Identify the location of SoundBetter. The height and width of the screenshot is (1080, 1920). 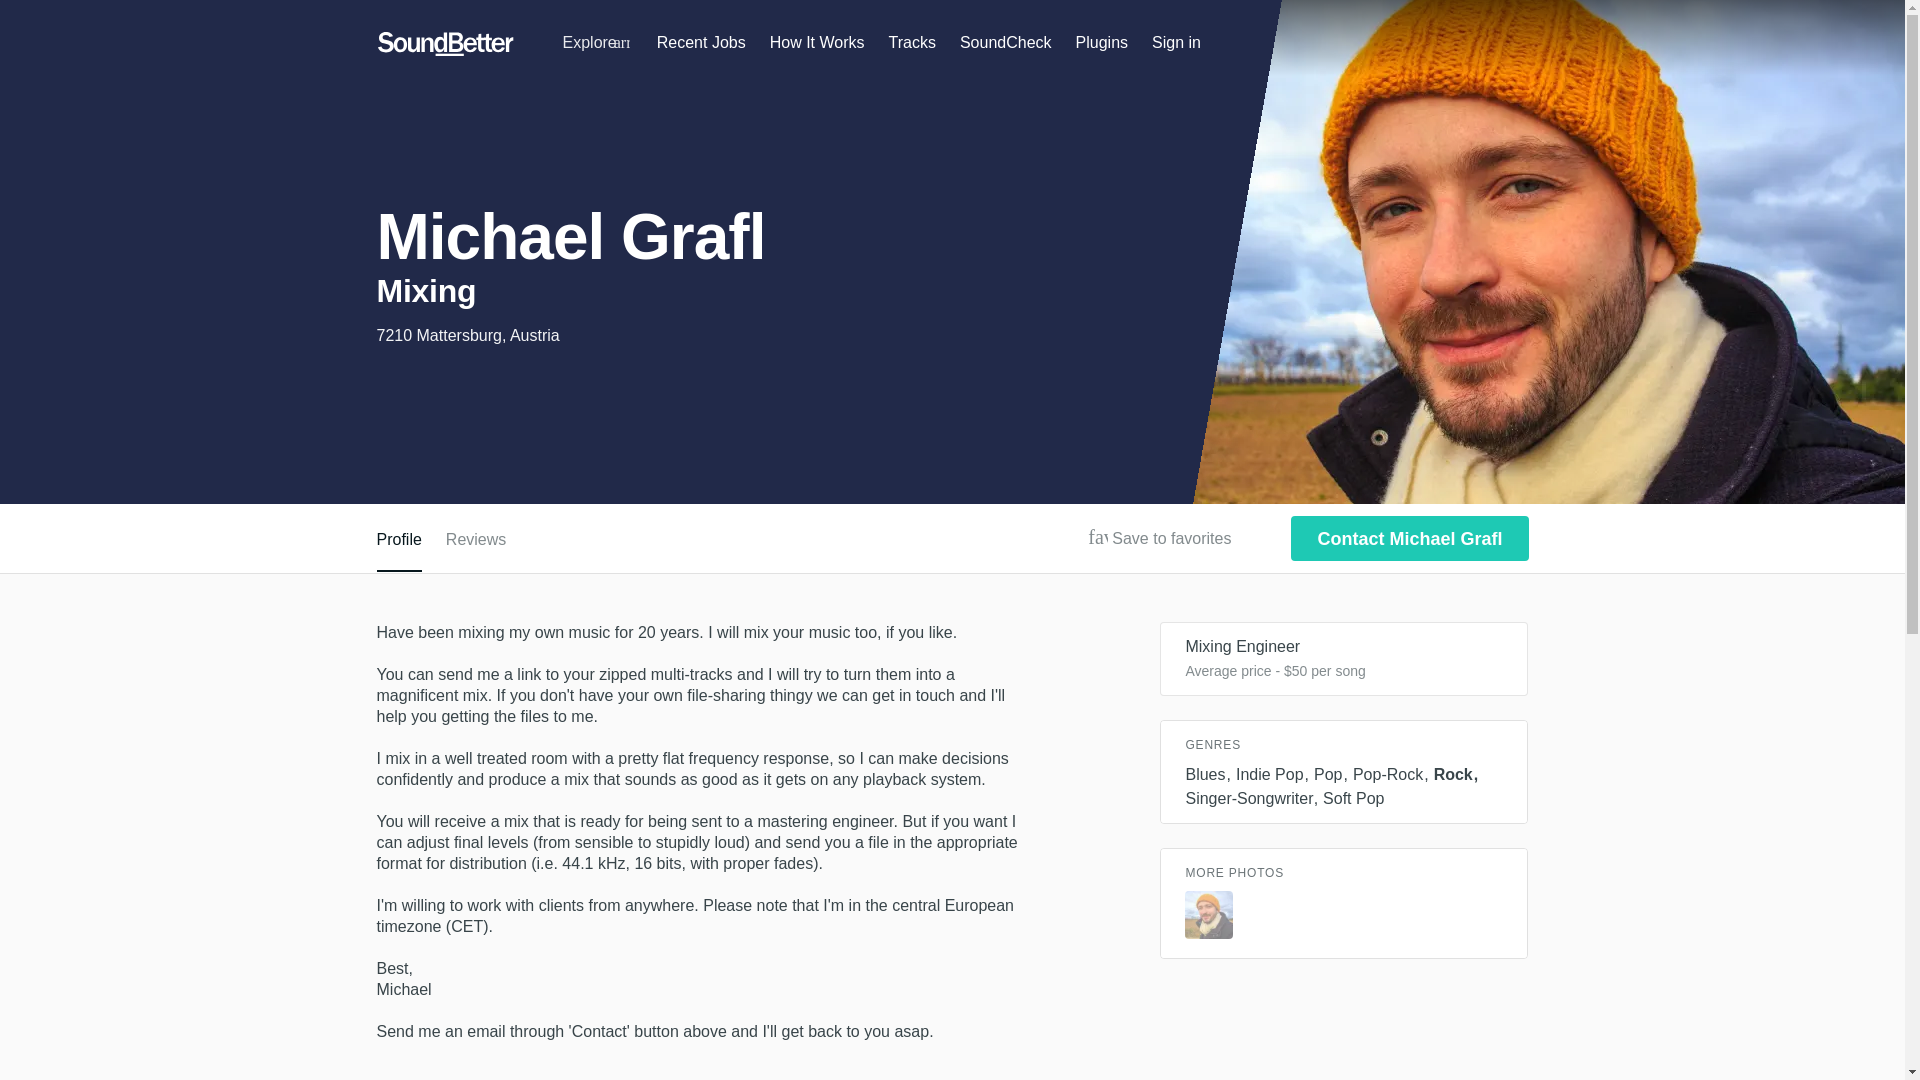
(445, 44).